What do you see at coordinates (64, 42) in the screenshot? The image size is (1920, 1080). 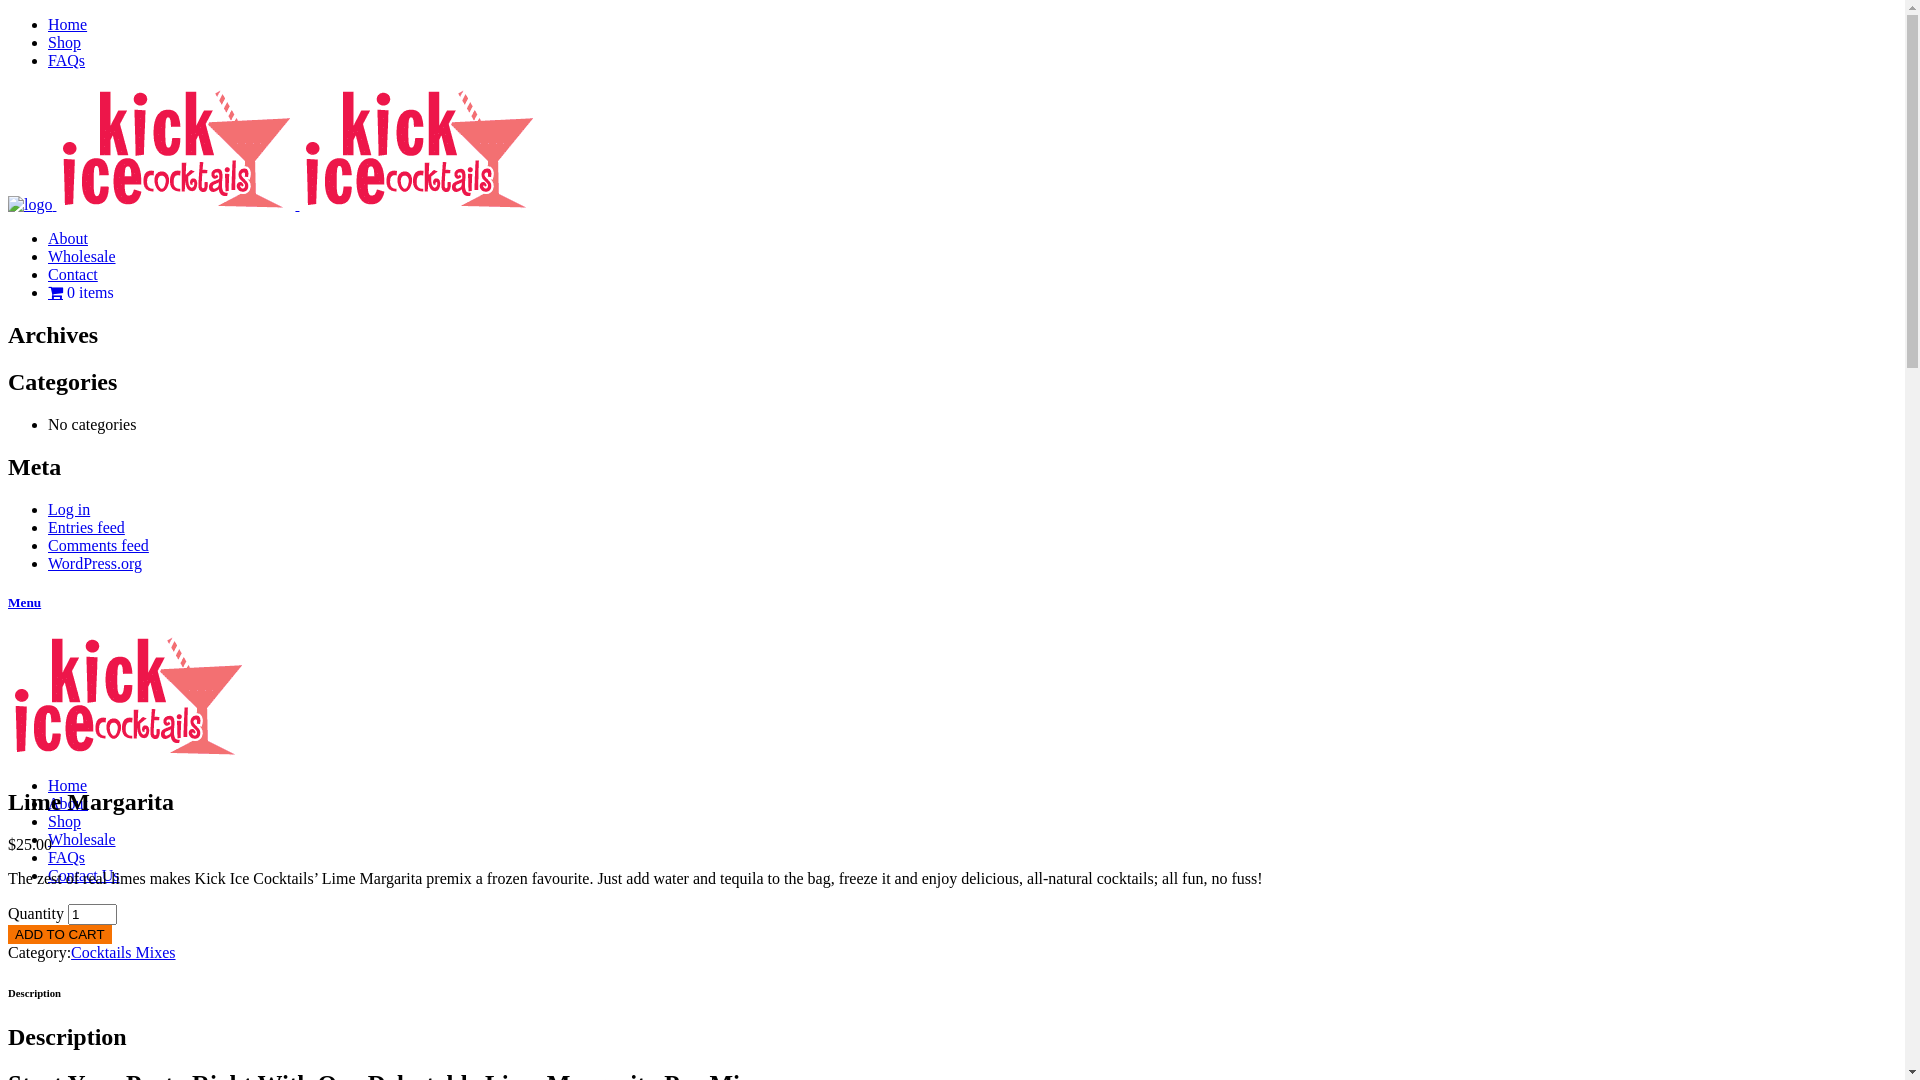 I see `Shop` at bounding box center [64, 42].